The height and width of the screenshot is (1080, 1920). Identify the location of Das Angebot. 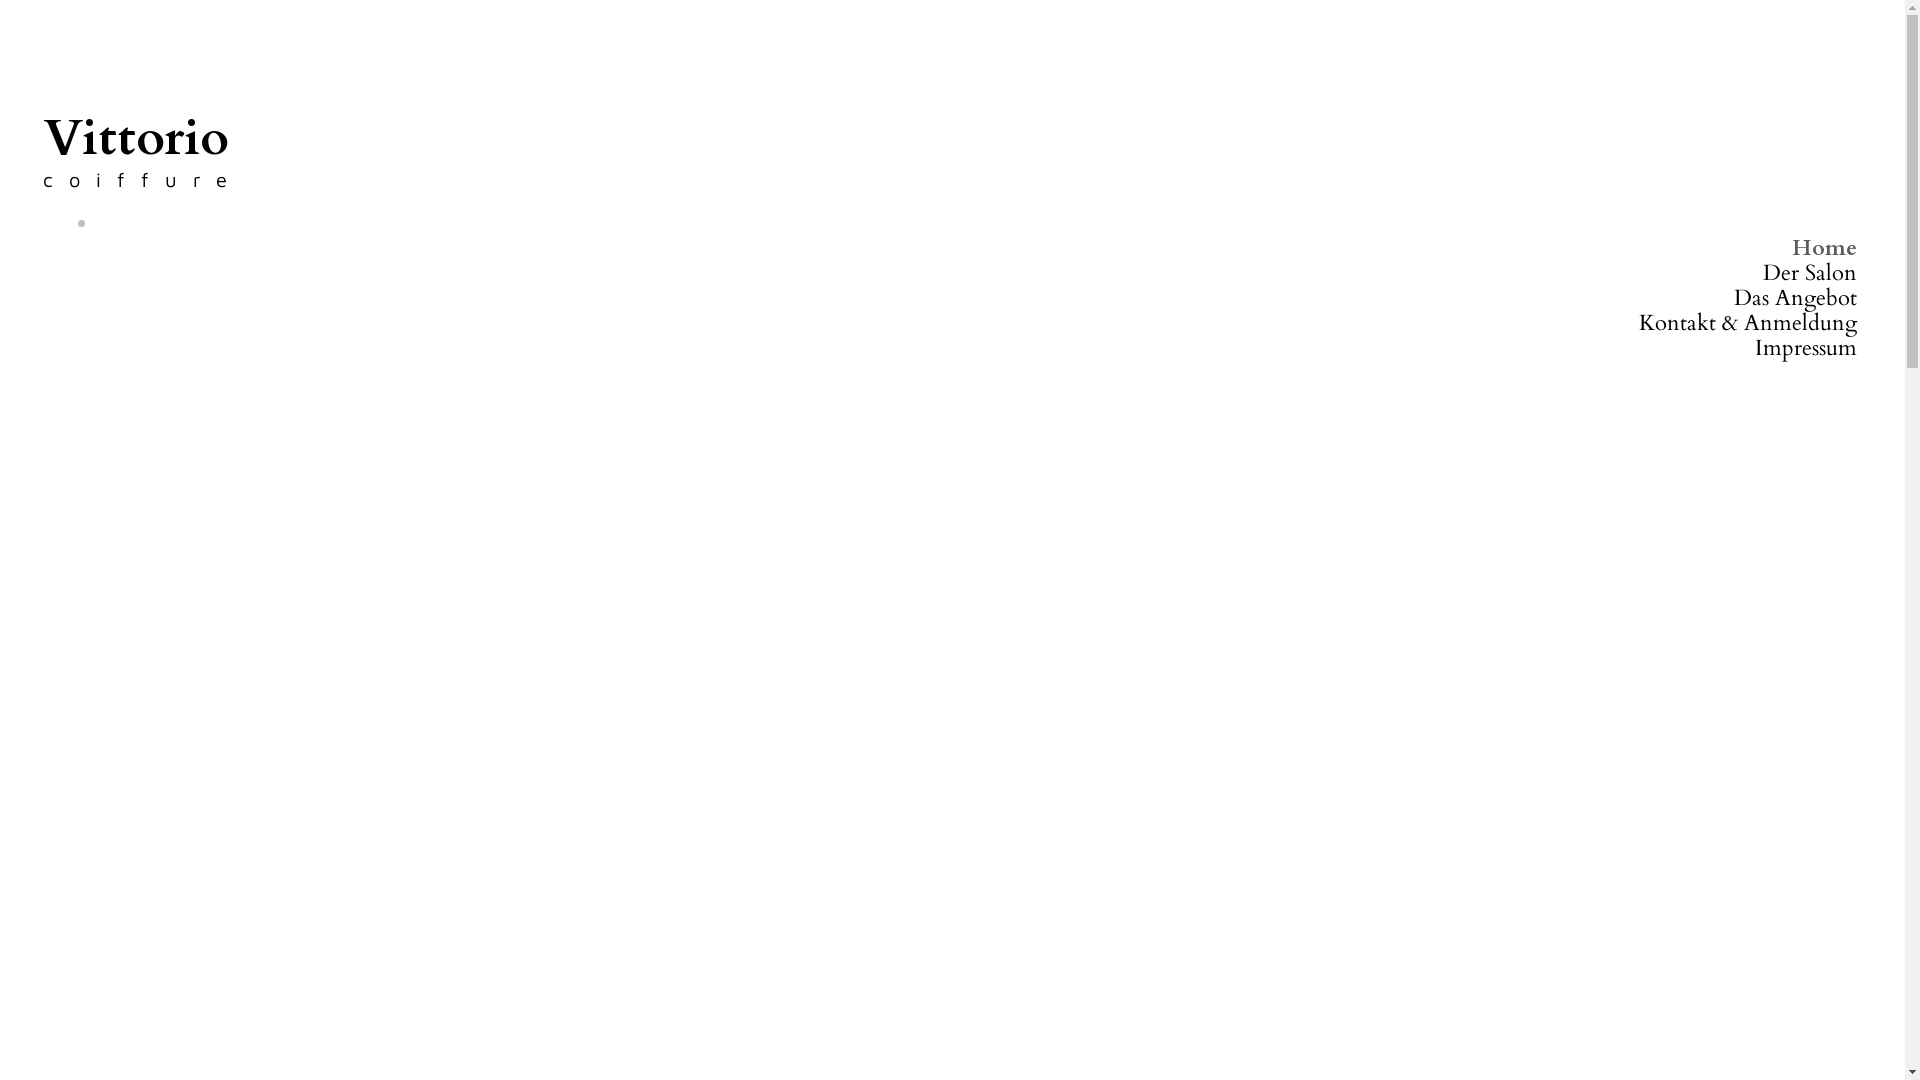
(1796, 298).